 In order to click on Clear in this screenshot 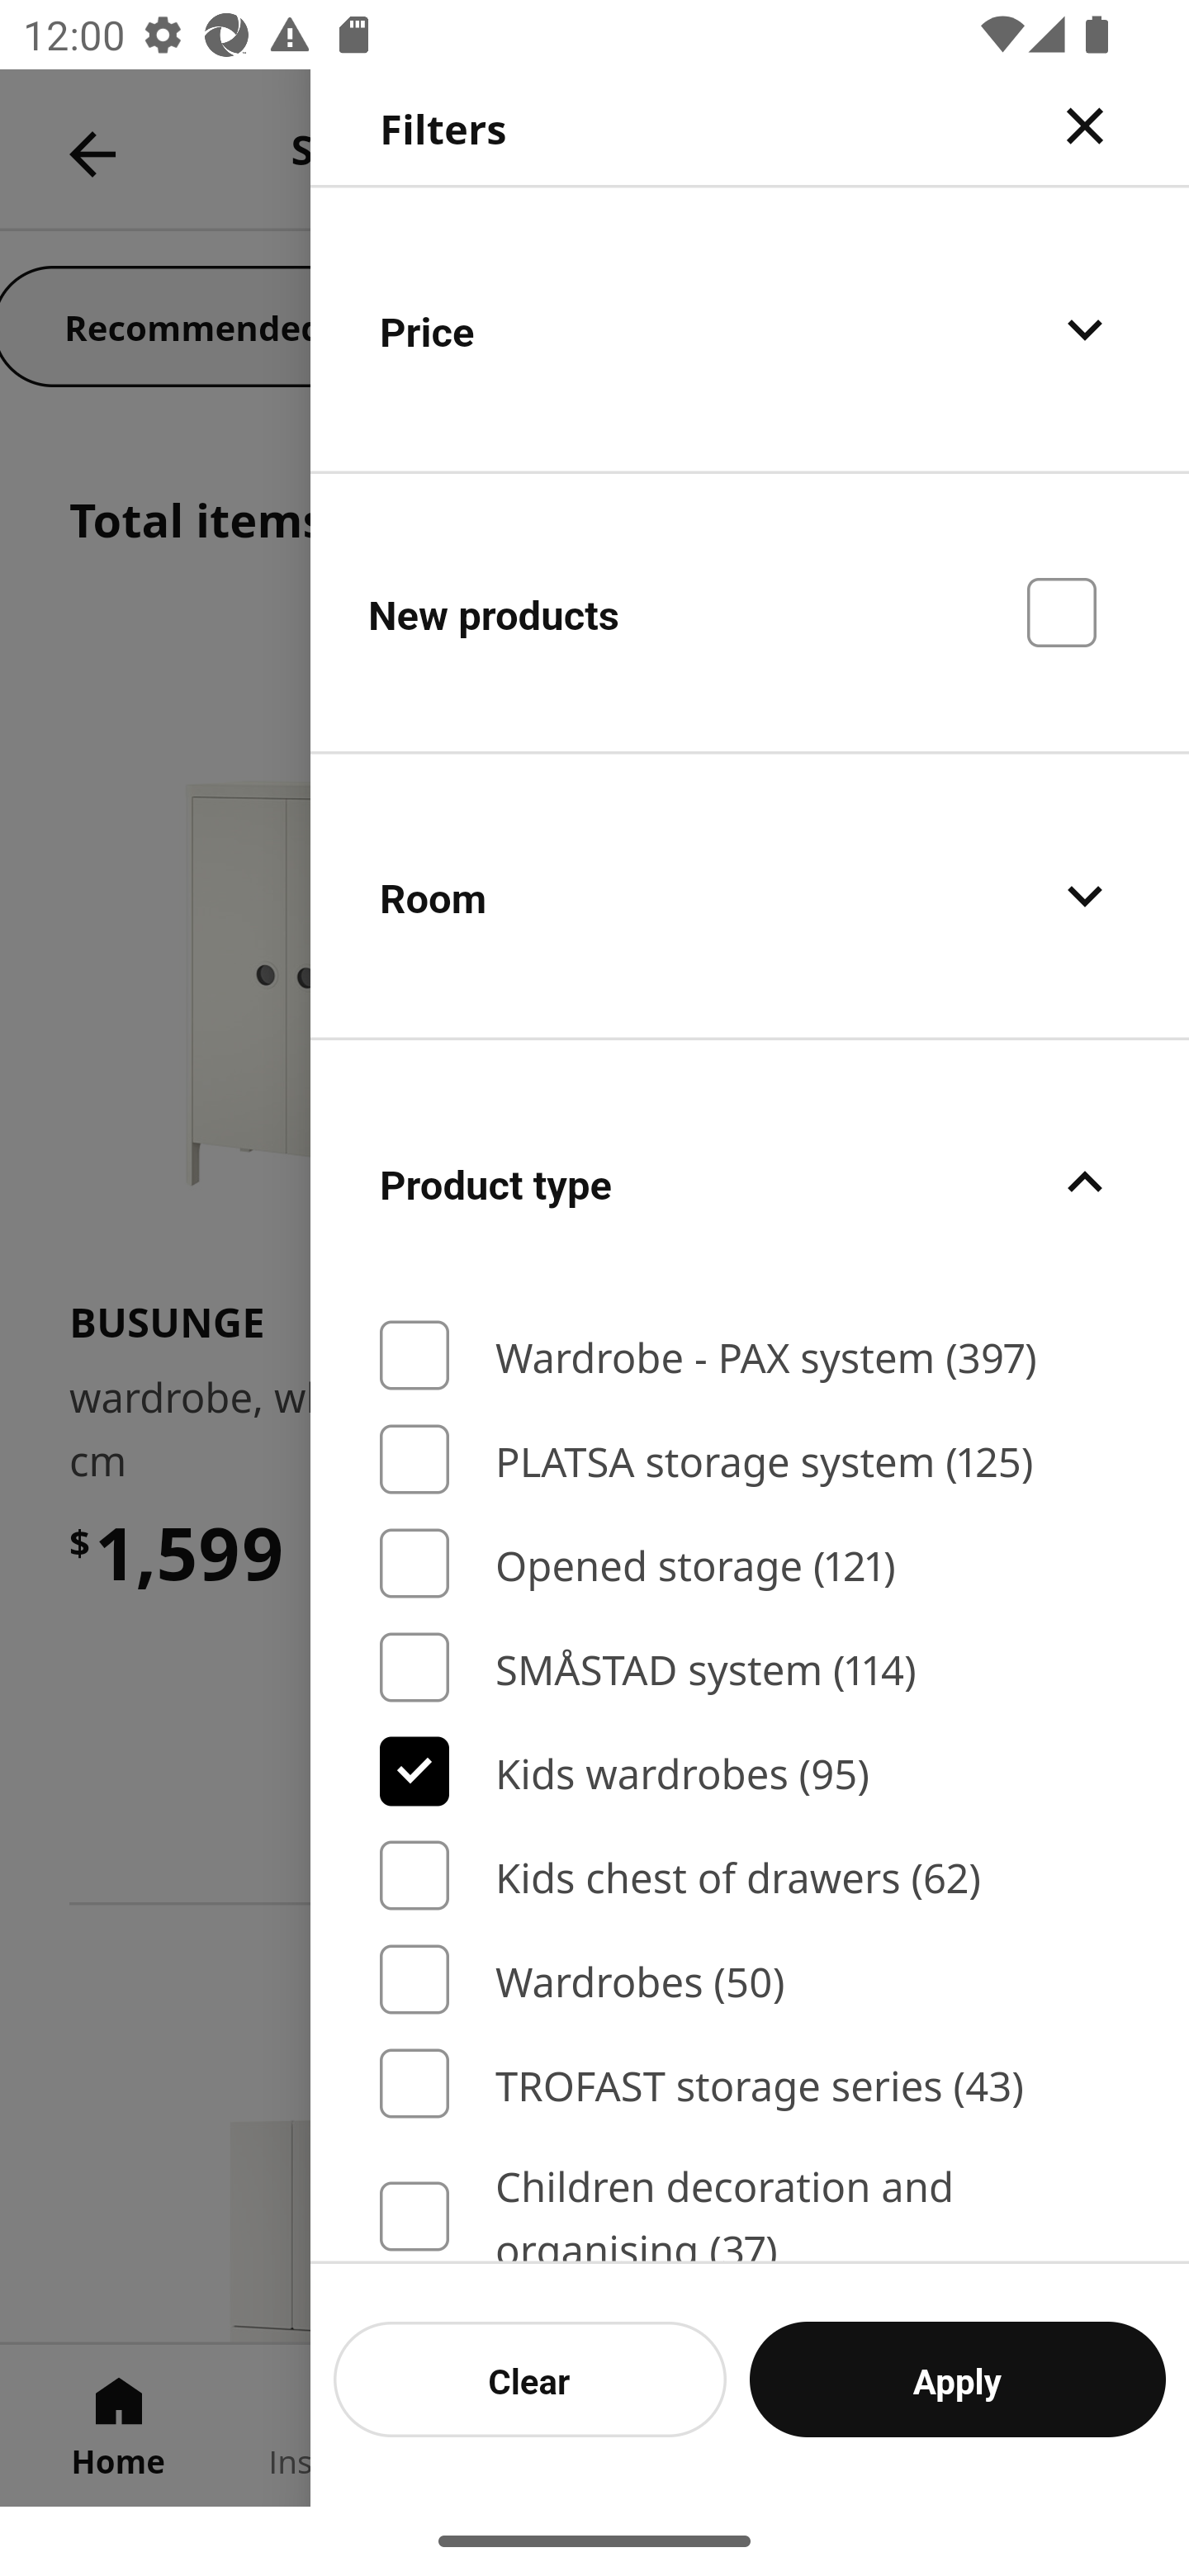, I will do `click(530, 2379)`.